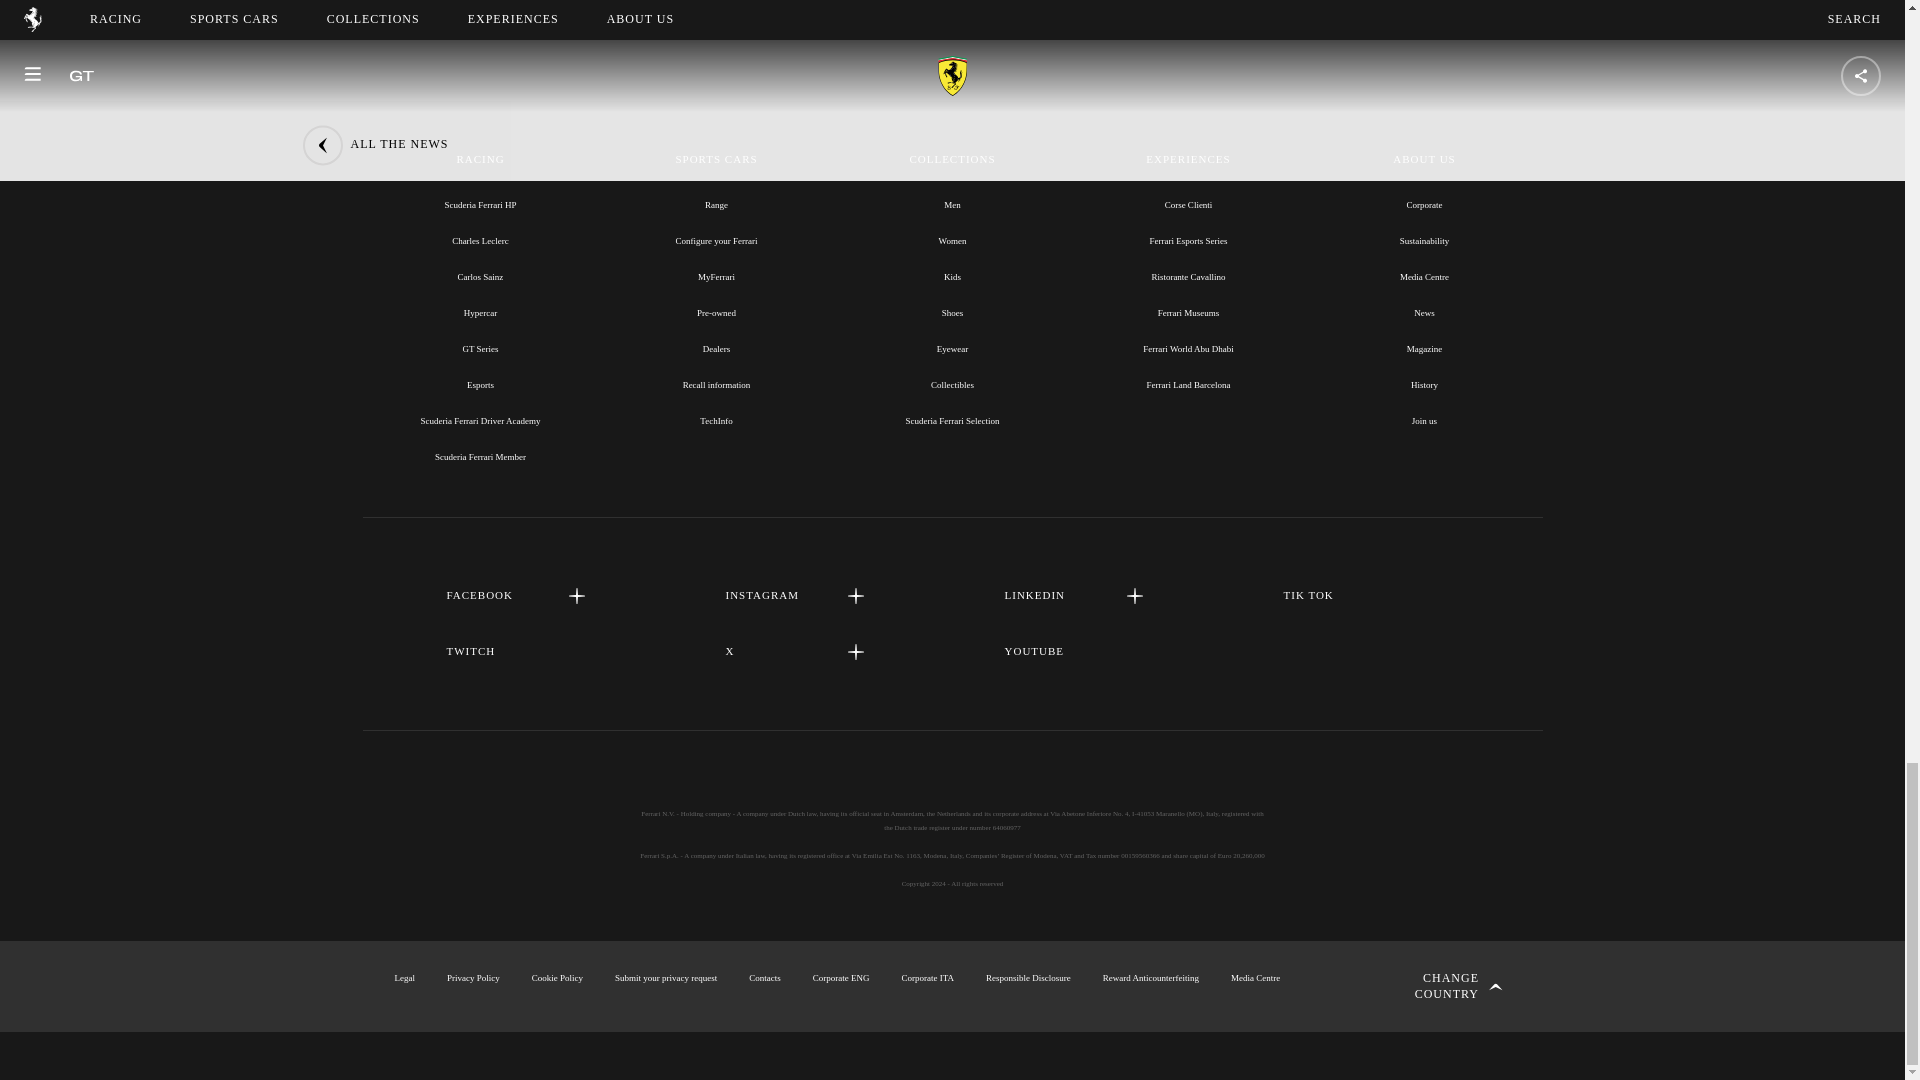  Describe the element at coordinates (716, 384) in the screenshot. I see `Recall information` at that location.